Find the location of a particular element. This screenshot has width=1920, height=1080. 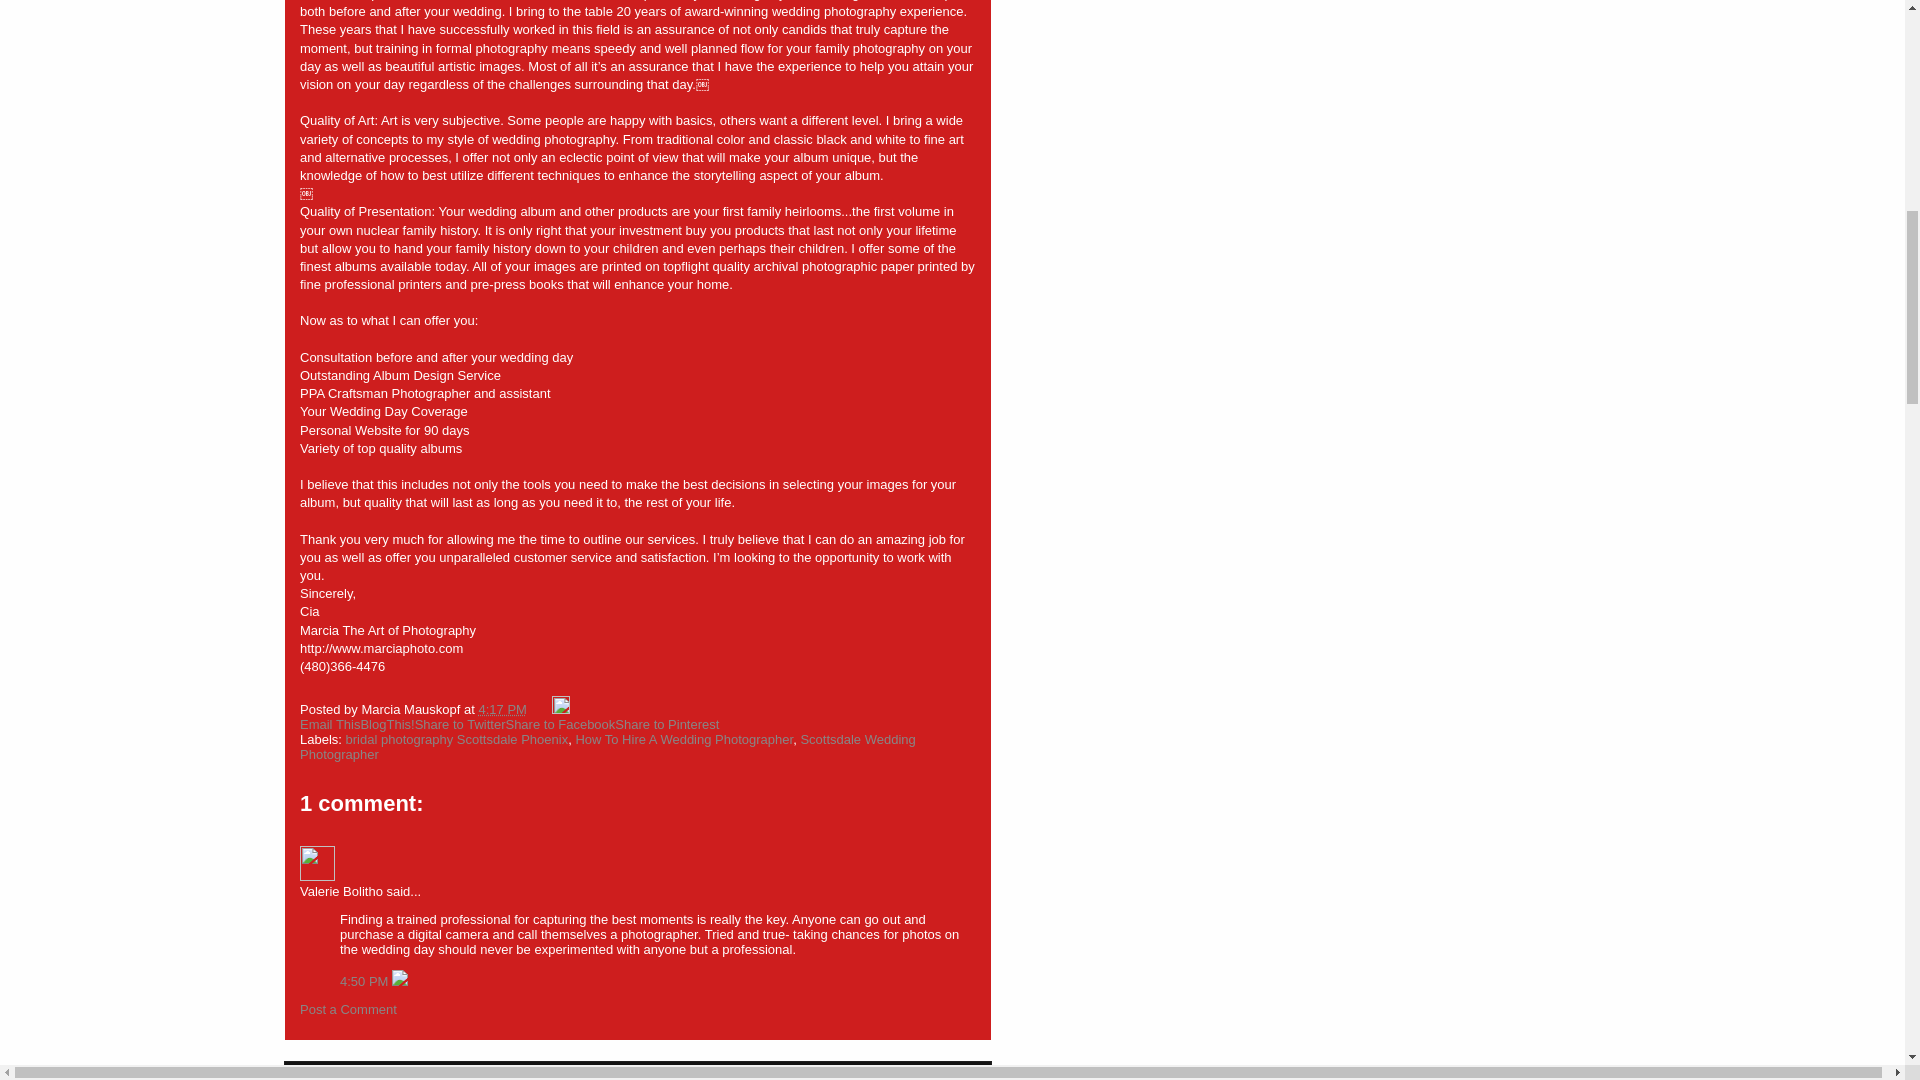

Share to Facebook is located at coordinates (559, 724).